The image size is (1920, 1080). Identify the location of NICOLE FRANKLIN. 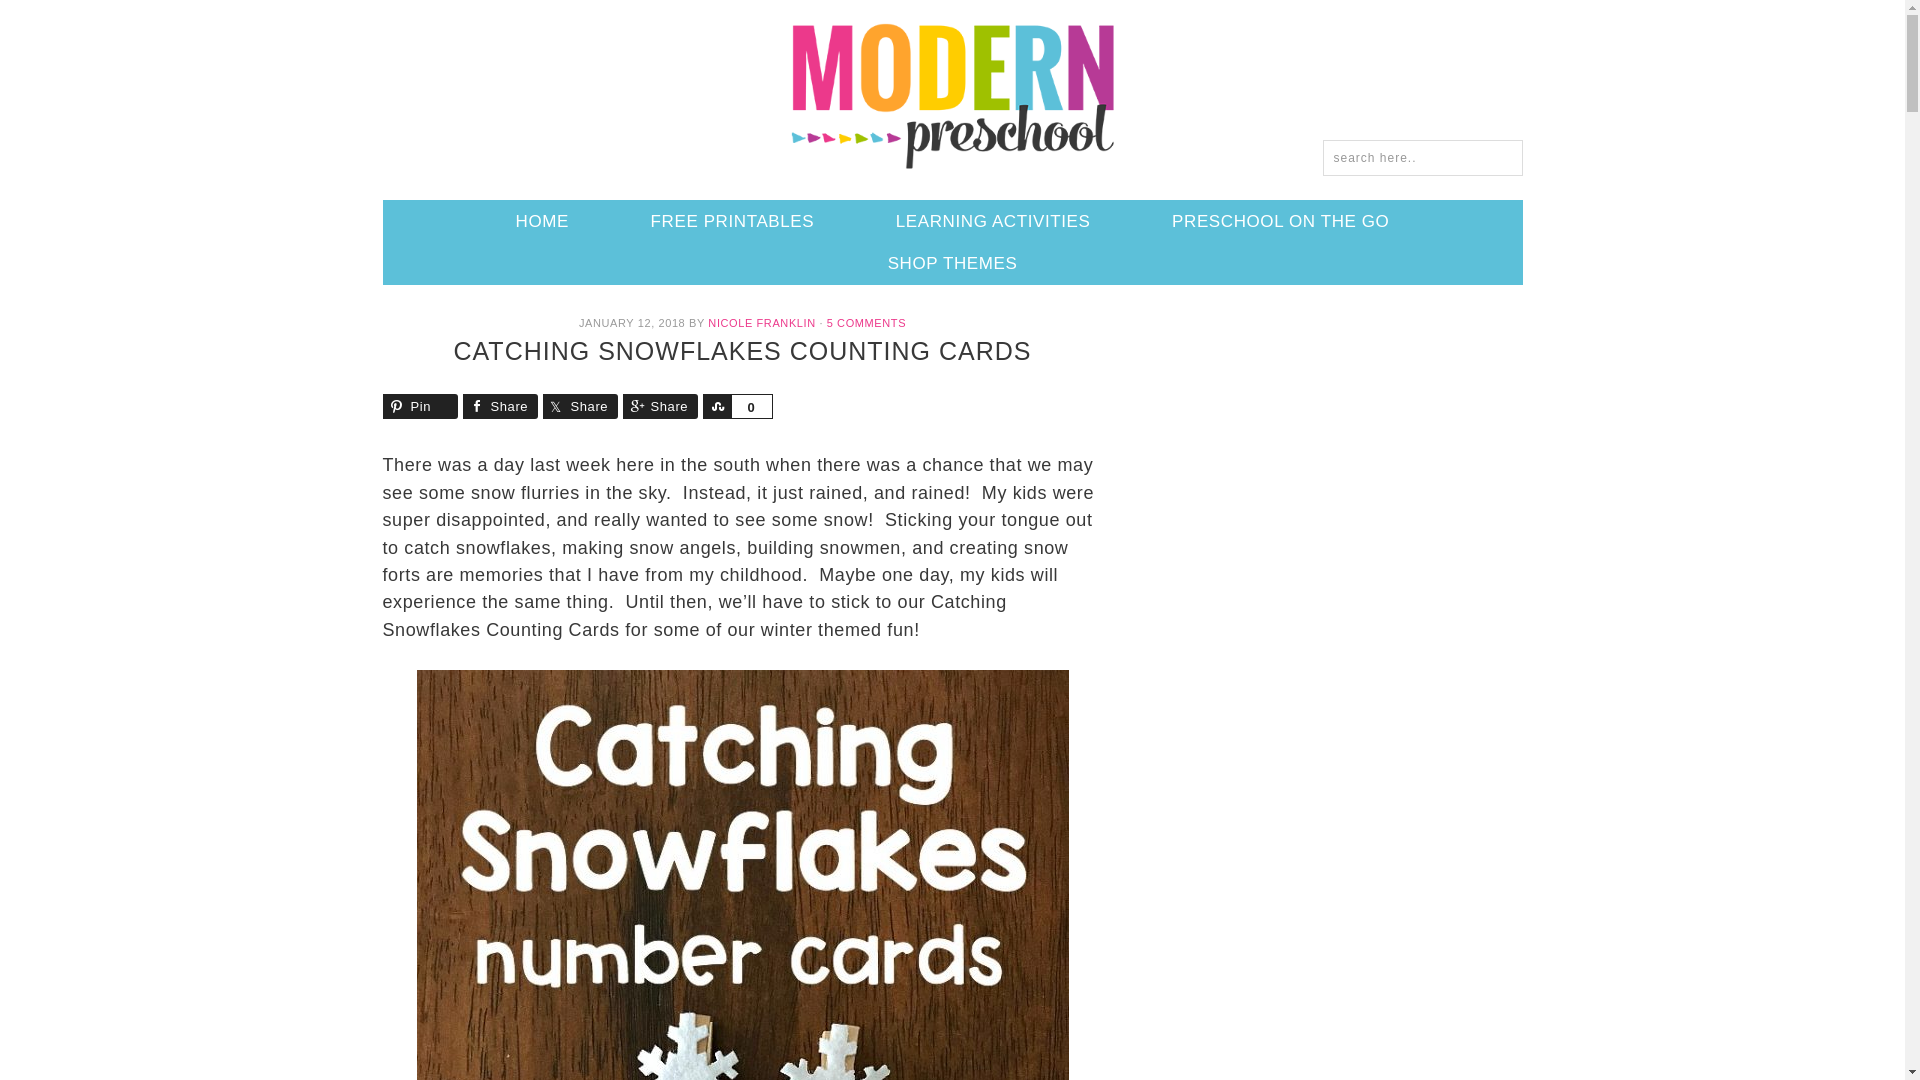
(761, 323).